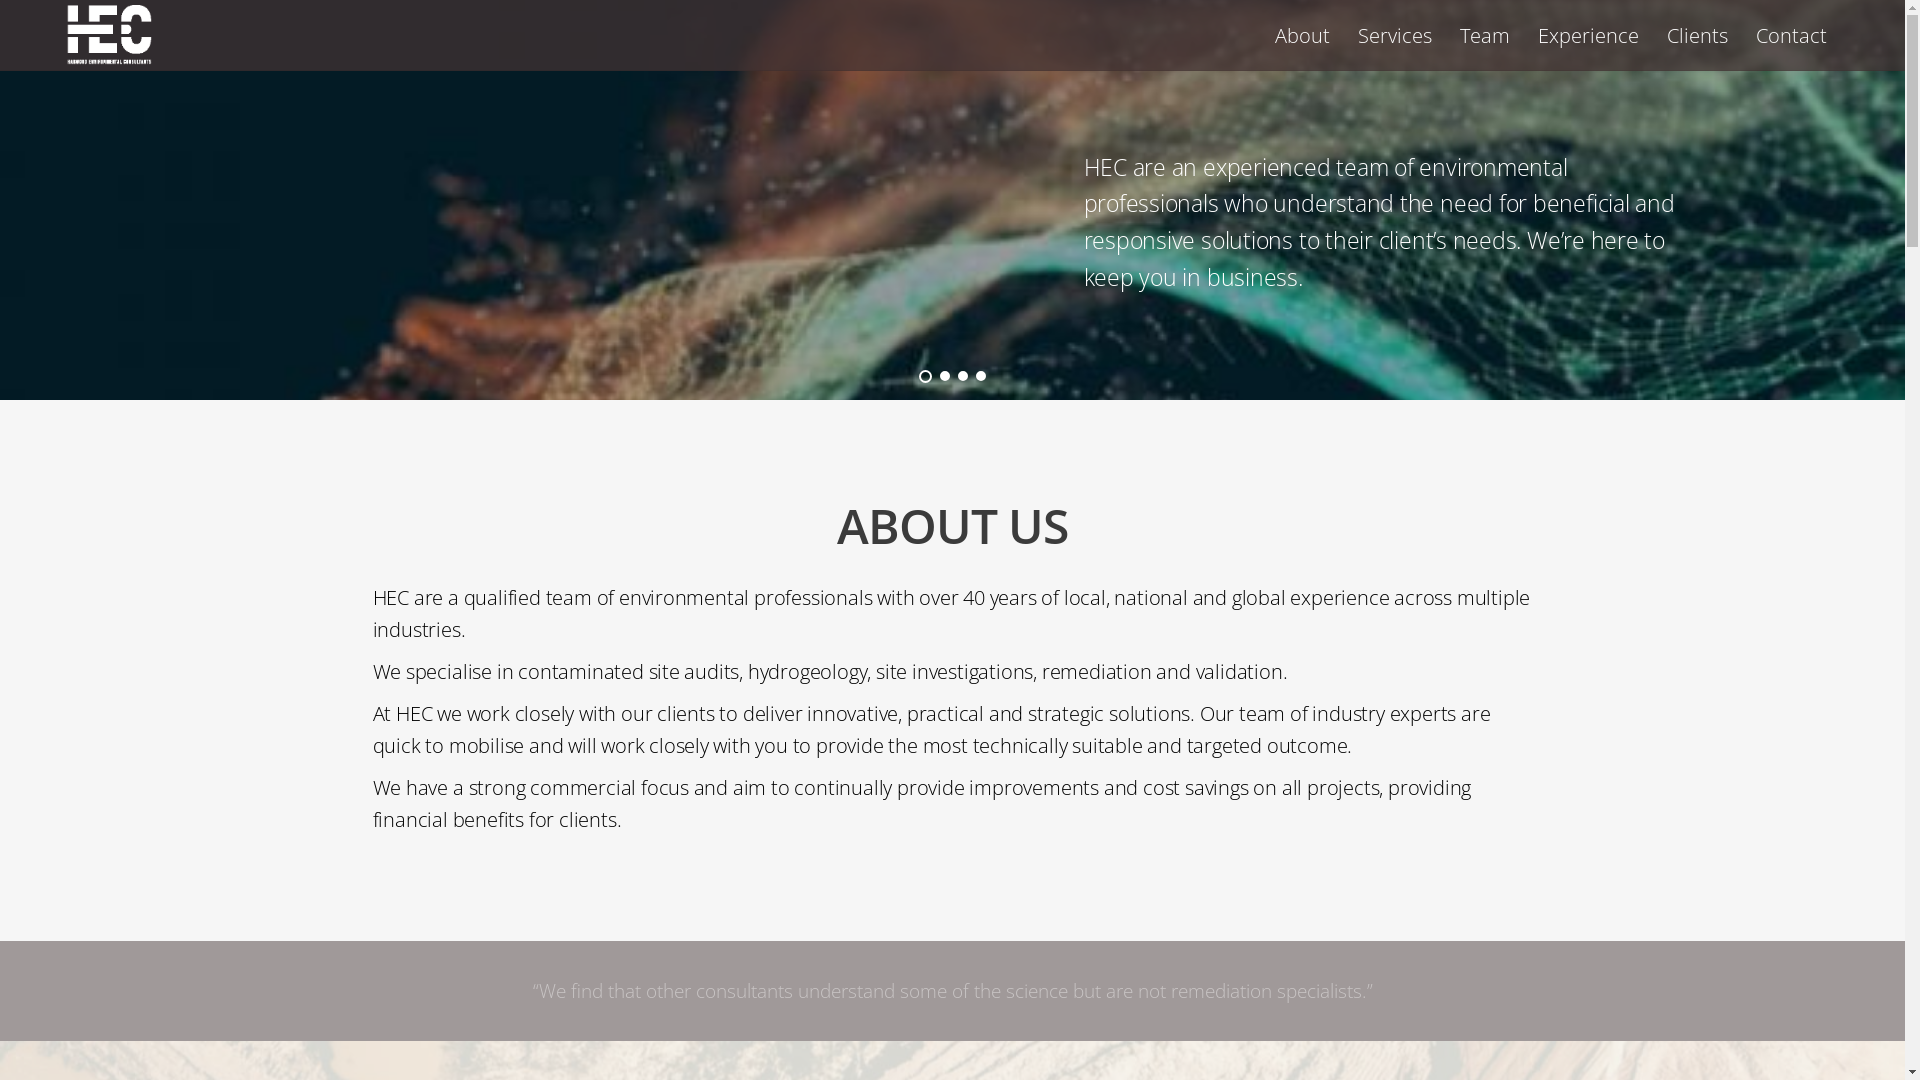  What do you see at coordinates (1395, 36) in the screenshot?
I see `Services` at bounding box center [1395, 36].